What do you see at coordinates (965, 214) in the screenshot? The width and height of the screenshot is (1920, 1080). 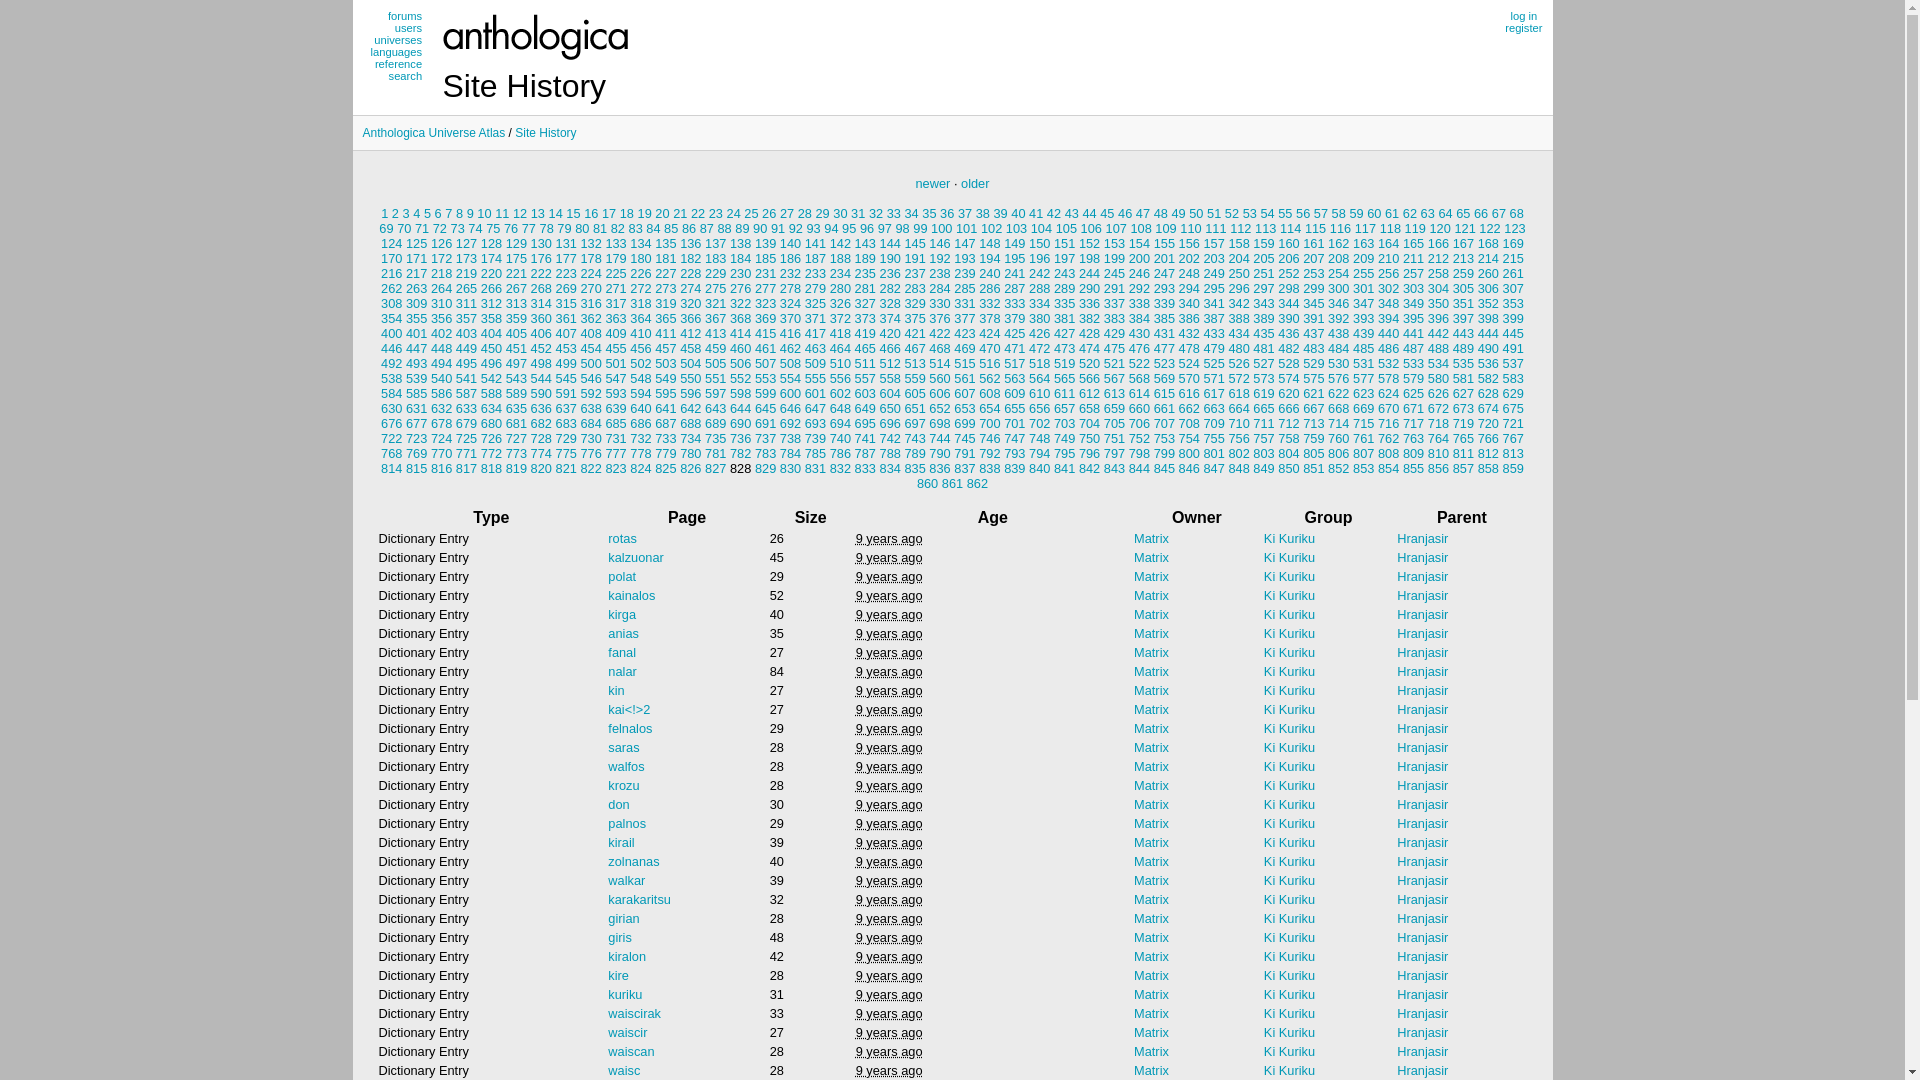 I see `37` at bounding box center [965, 214].